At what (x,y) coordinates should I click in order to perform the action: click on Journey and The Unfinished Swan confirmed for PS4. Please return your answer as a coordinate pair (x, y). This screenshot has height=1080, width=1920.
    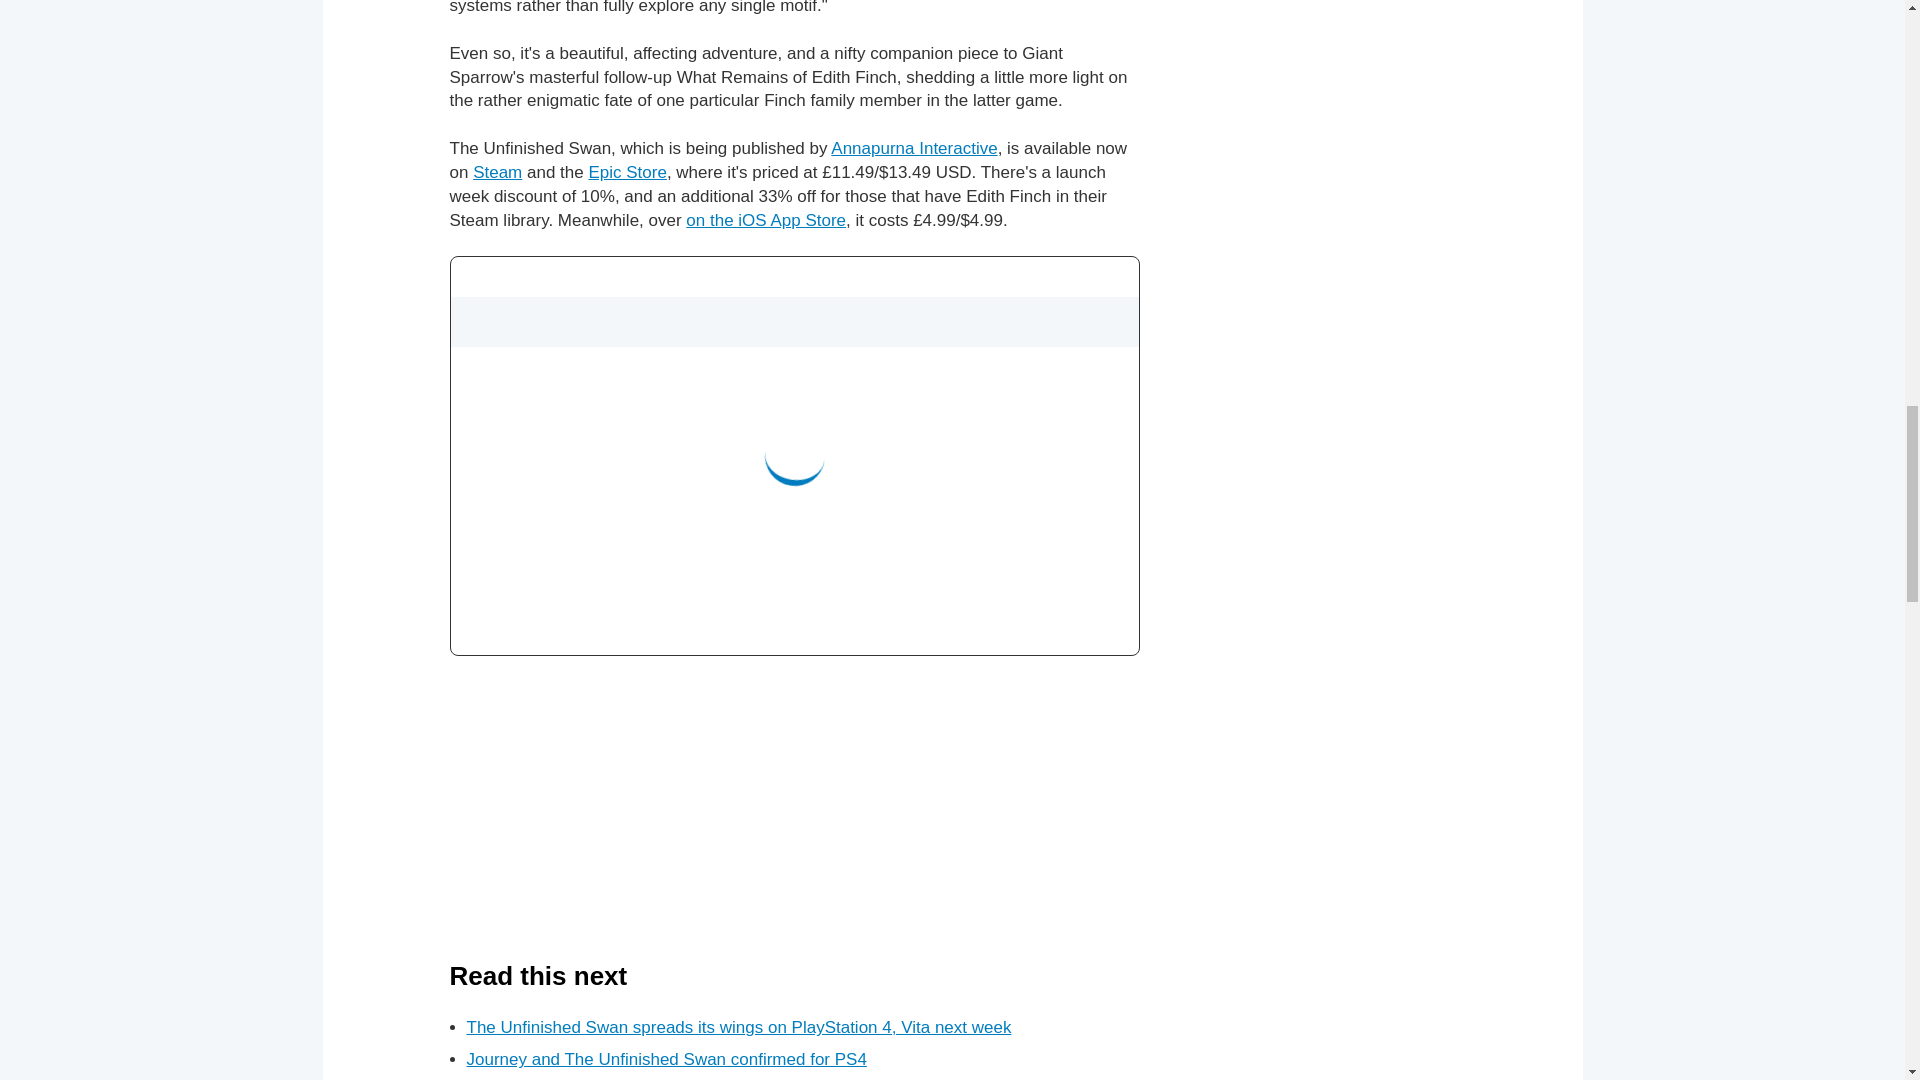
    Looking at the image, I should click on (666, 1059).